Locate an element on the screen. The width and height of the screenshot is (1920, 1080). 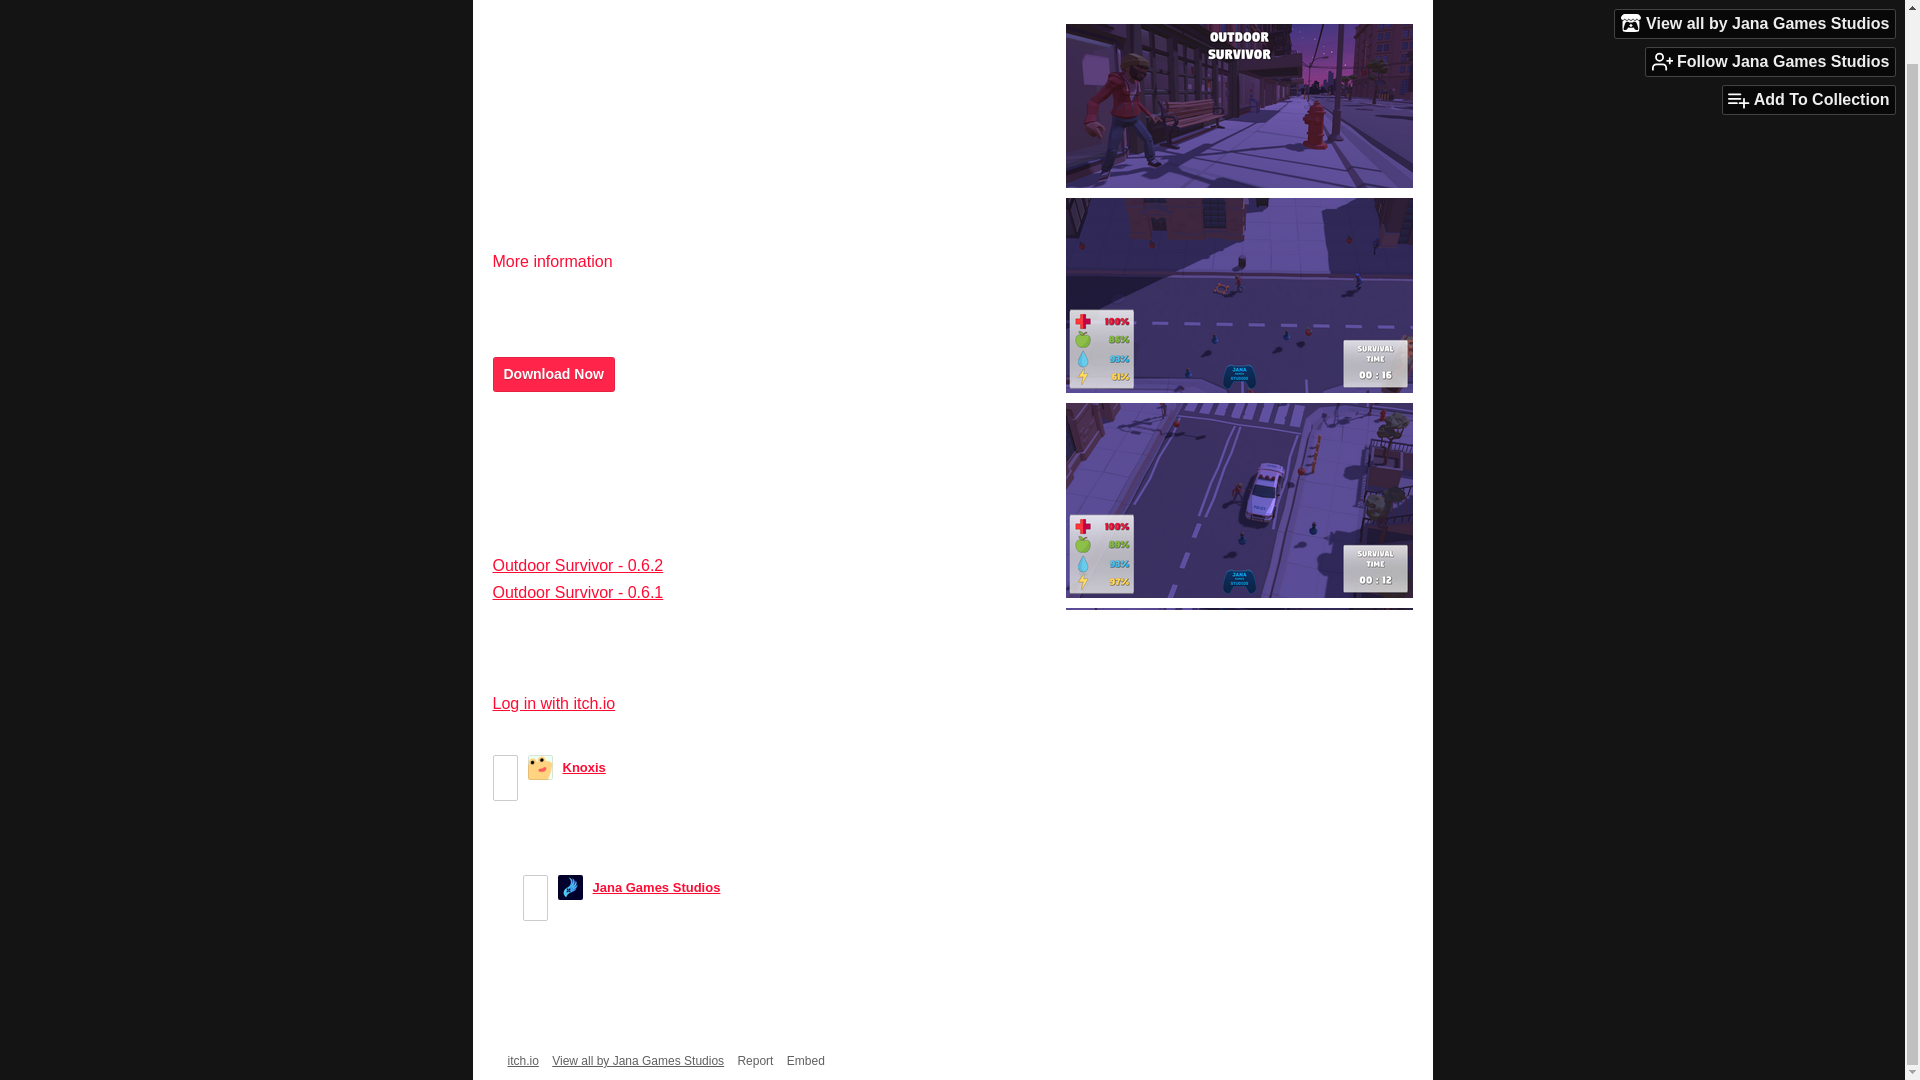
Reply is located at coordinates (574, 972).